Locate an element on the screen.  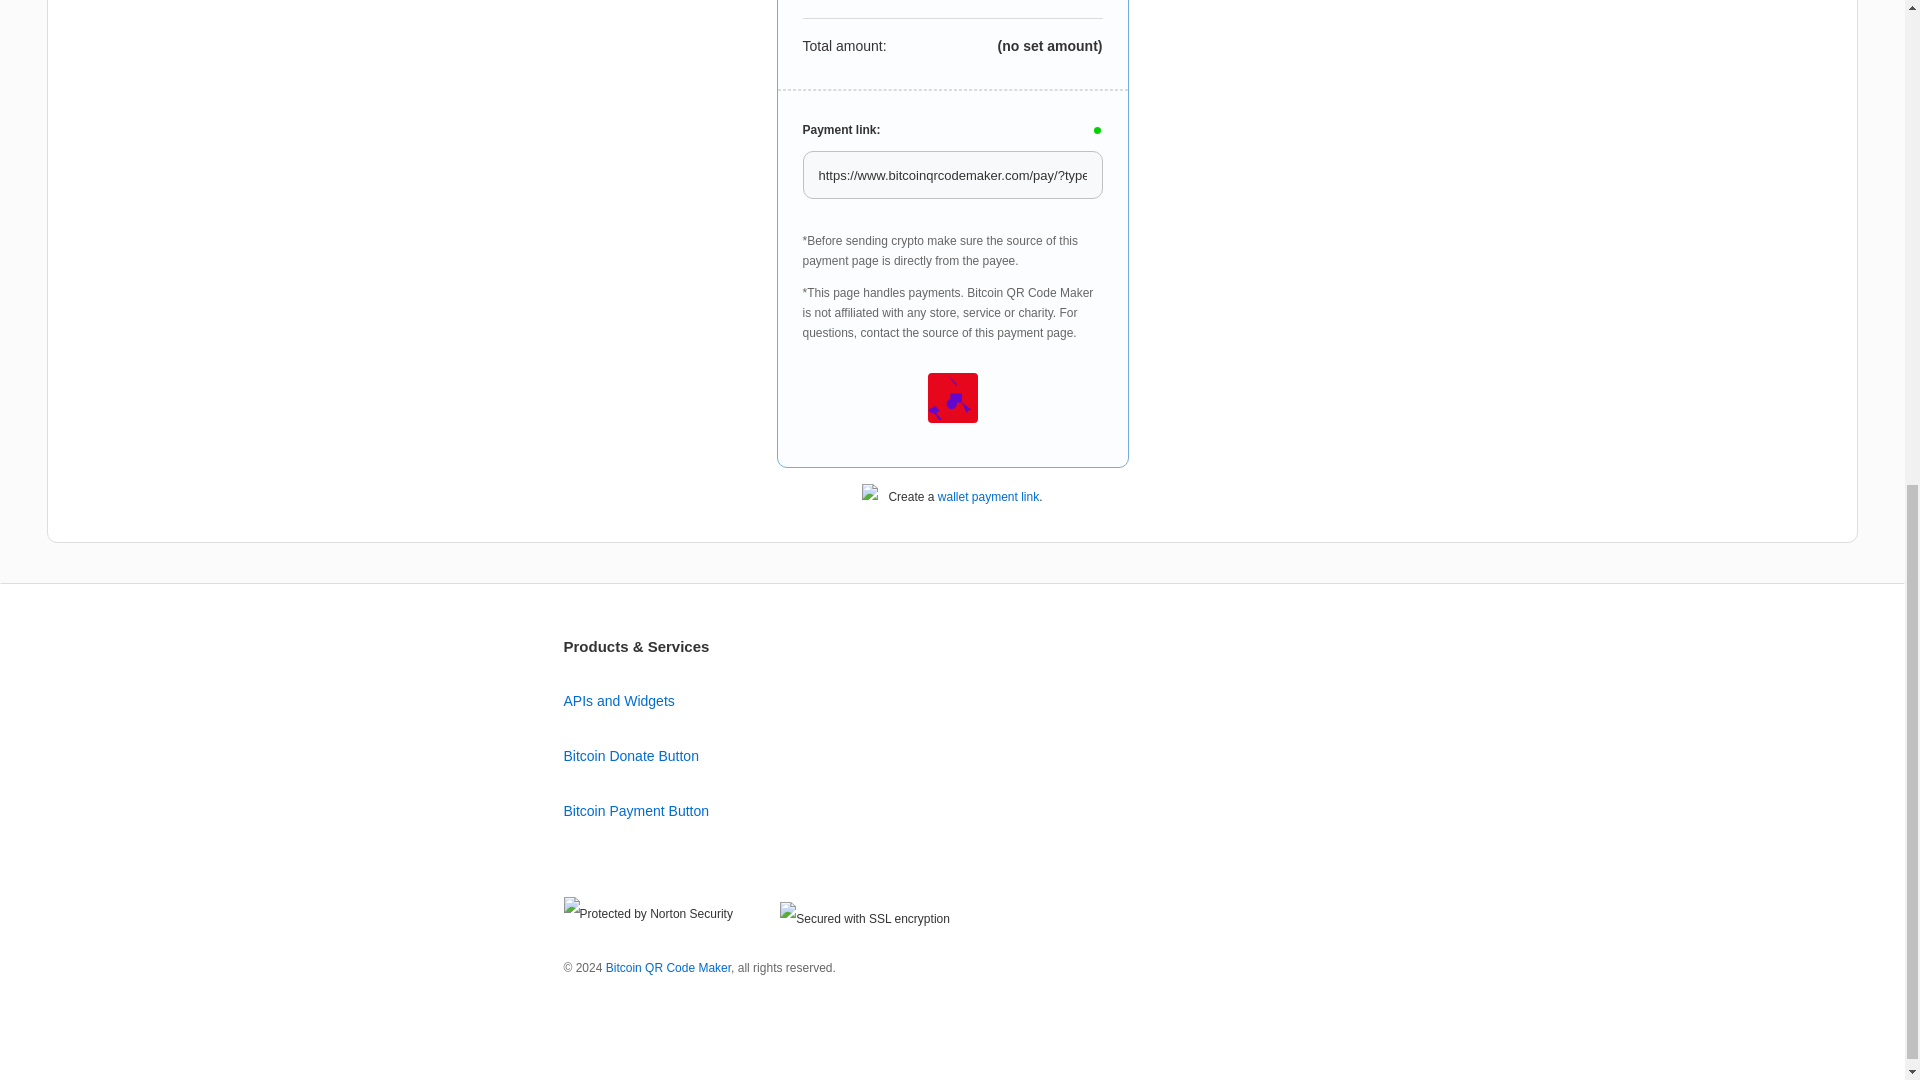
Secured with SSL encryption is located at coordinates (864, 919).